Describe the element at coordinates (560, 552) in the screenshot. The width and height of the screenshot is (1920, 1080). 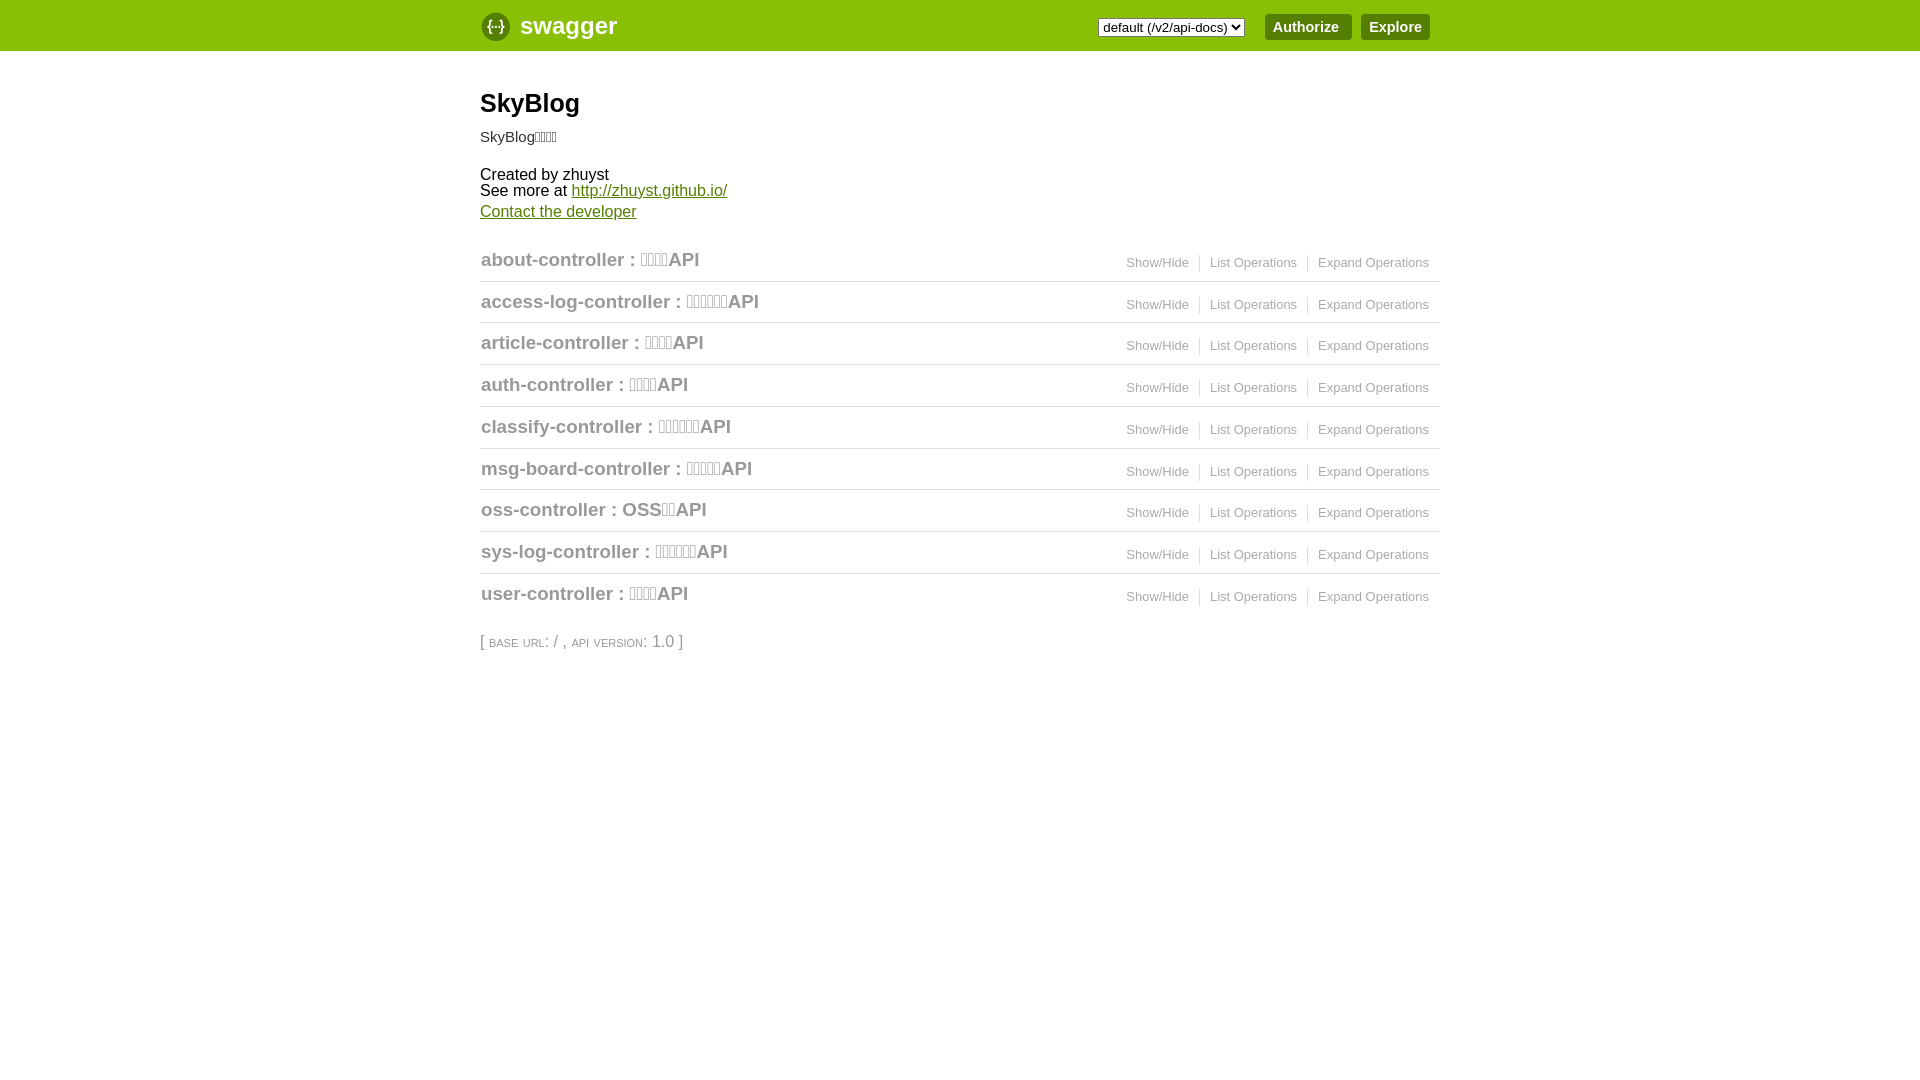
I see `sys-log-controller` at that location.